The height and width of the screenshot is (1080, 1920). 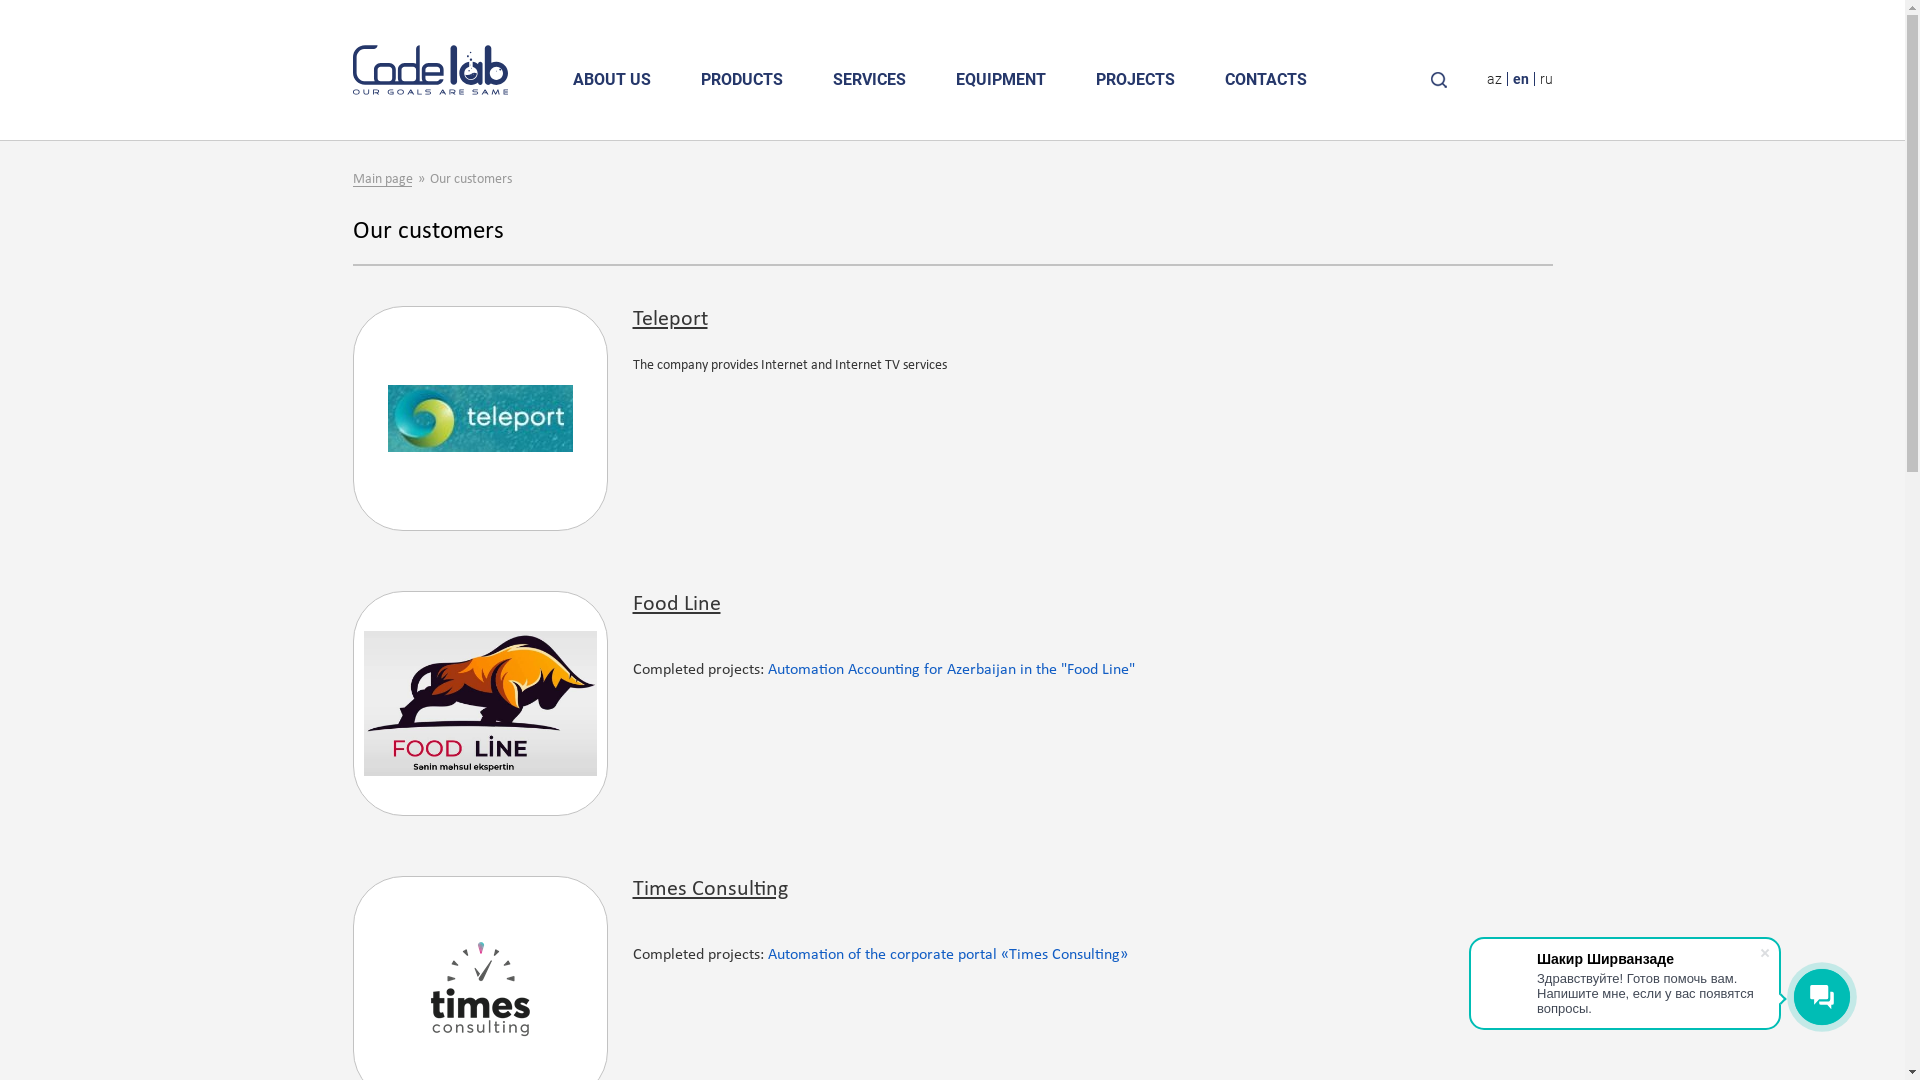 I want to click on Food Line, so click(x=676, y=604).